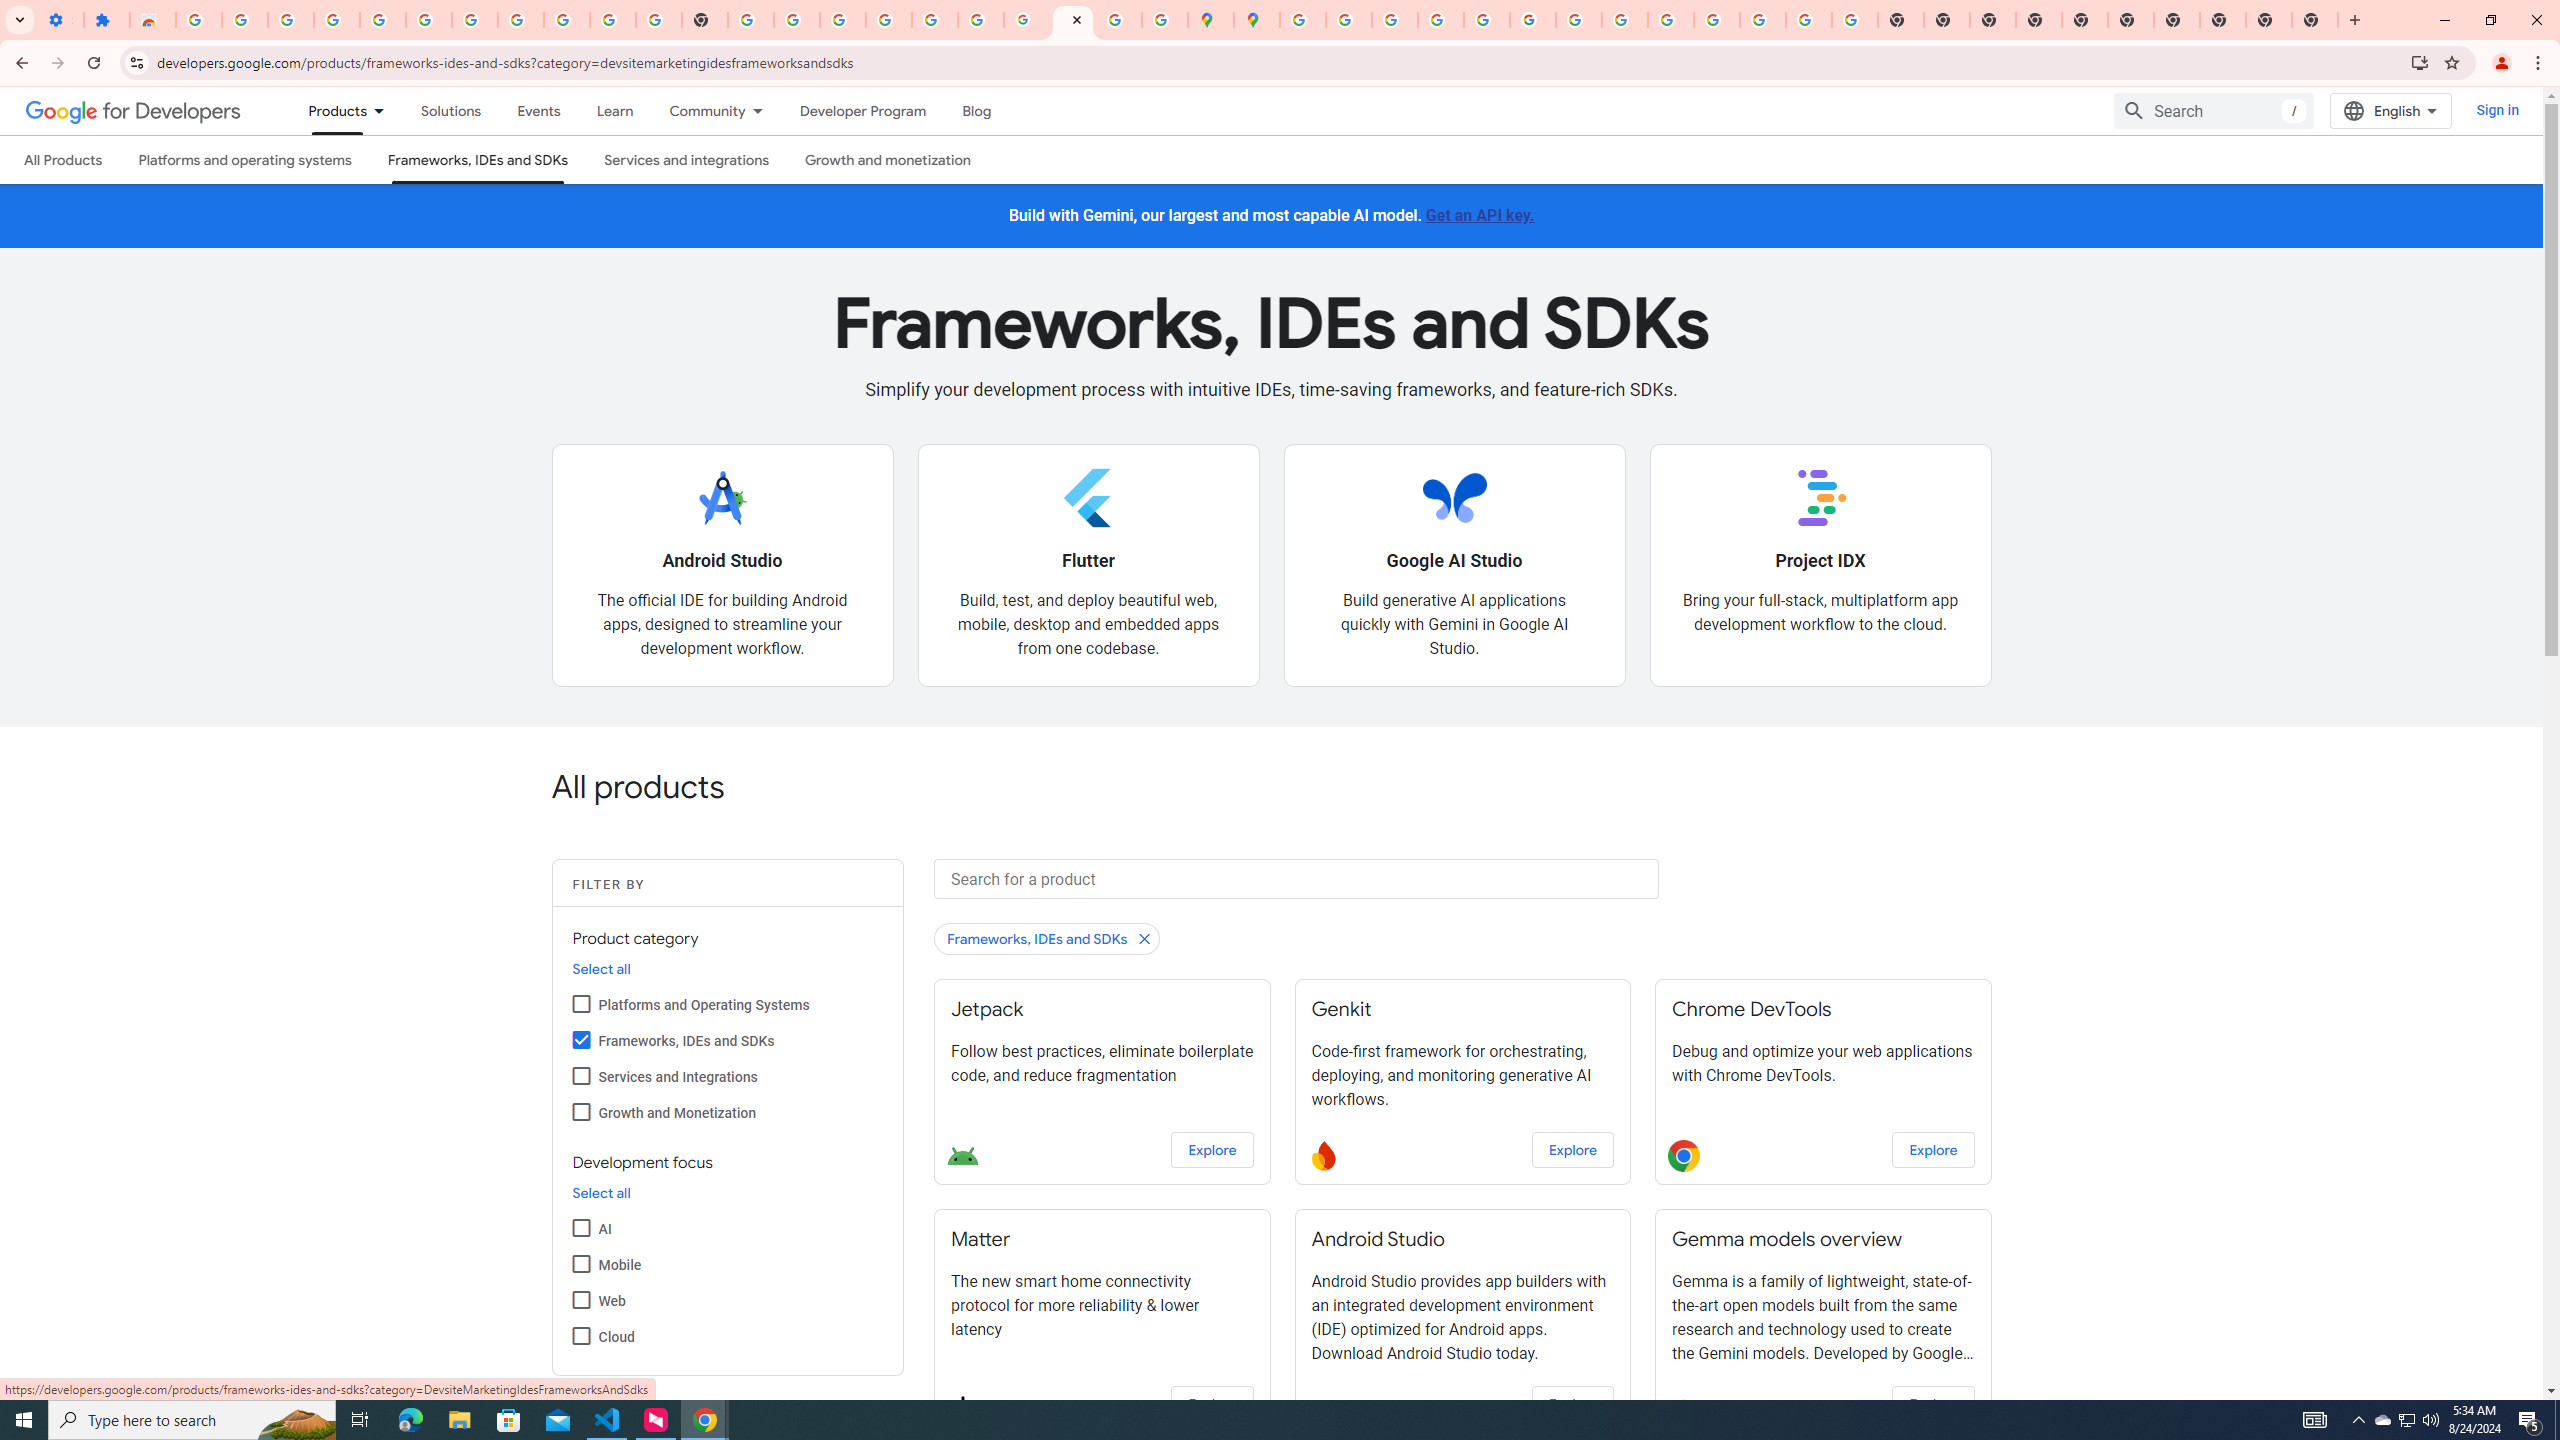  I want to click on Platforms and Operating Systems, so click(580, 1002).